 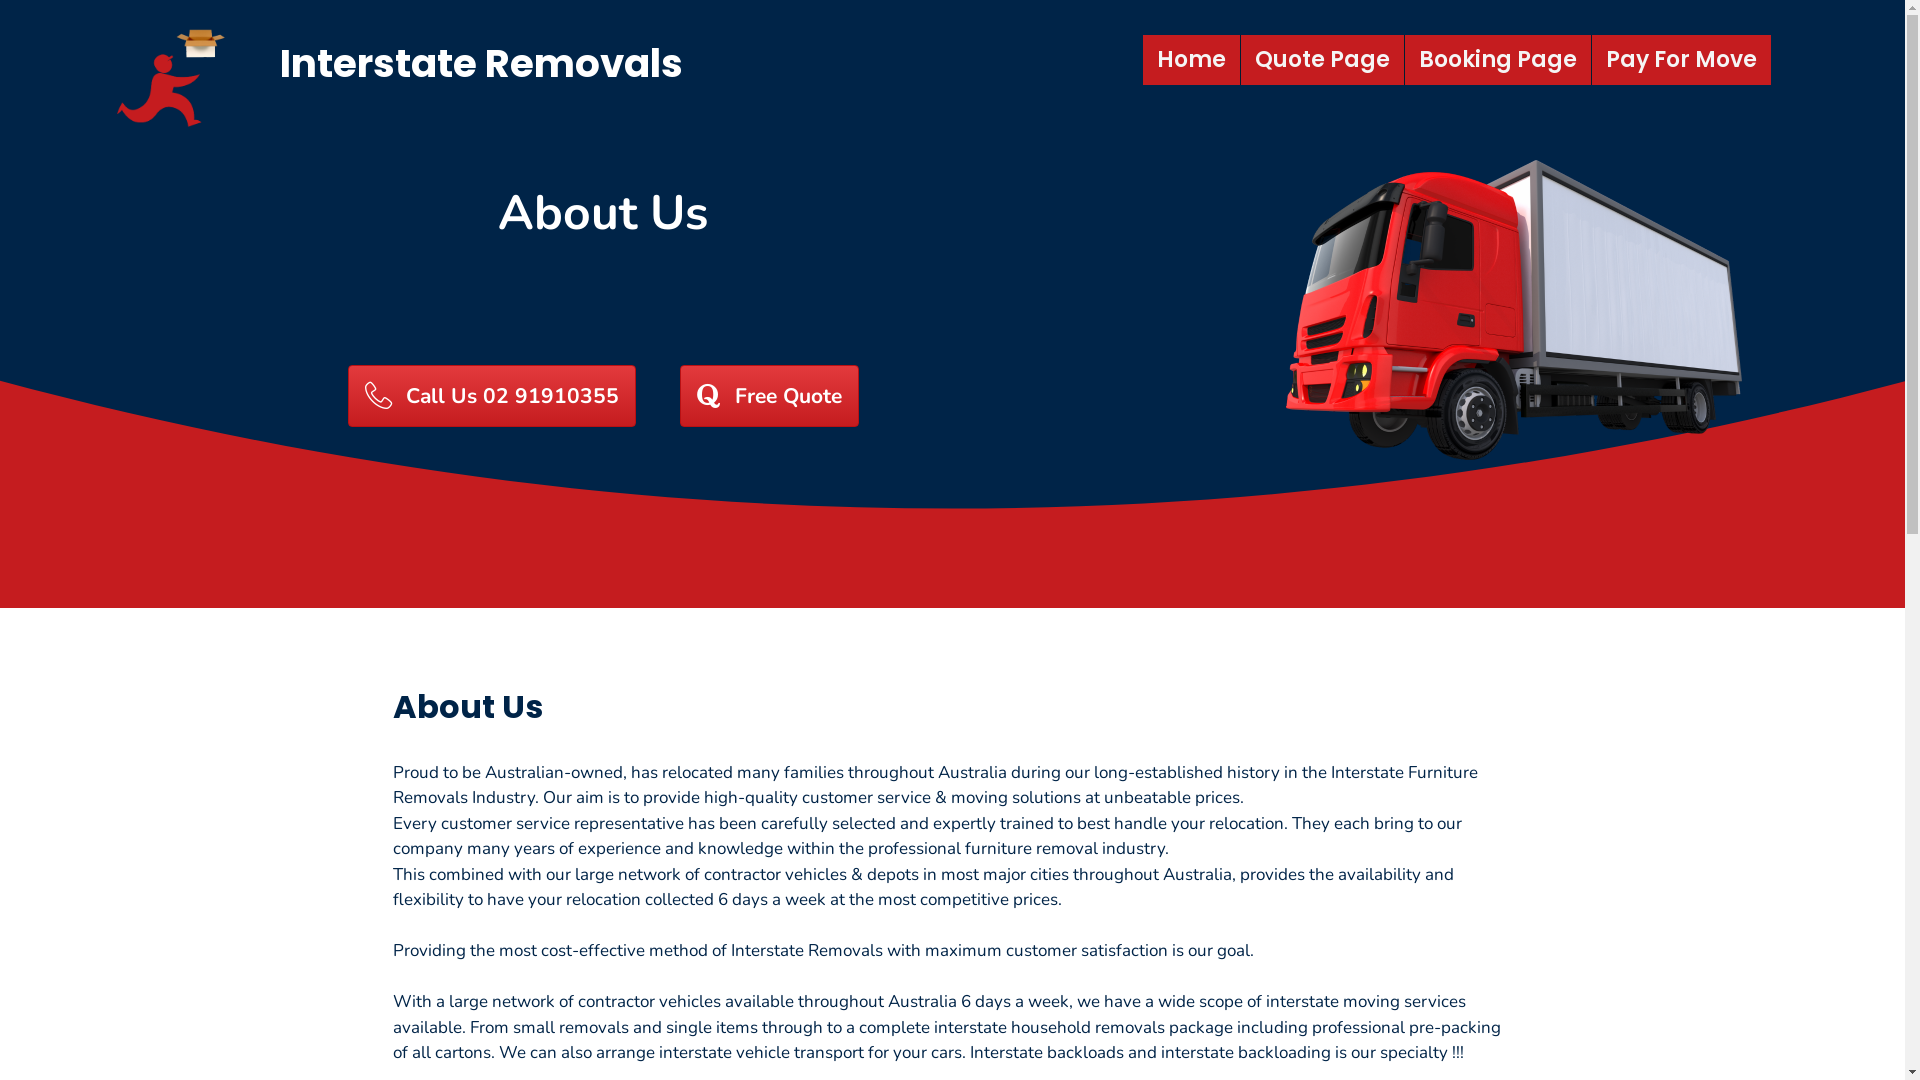 What do you see at coordinates (1682, 60) in the screenshot?
I see `Pay For Move` at bounding box center [1682, 60].